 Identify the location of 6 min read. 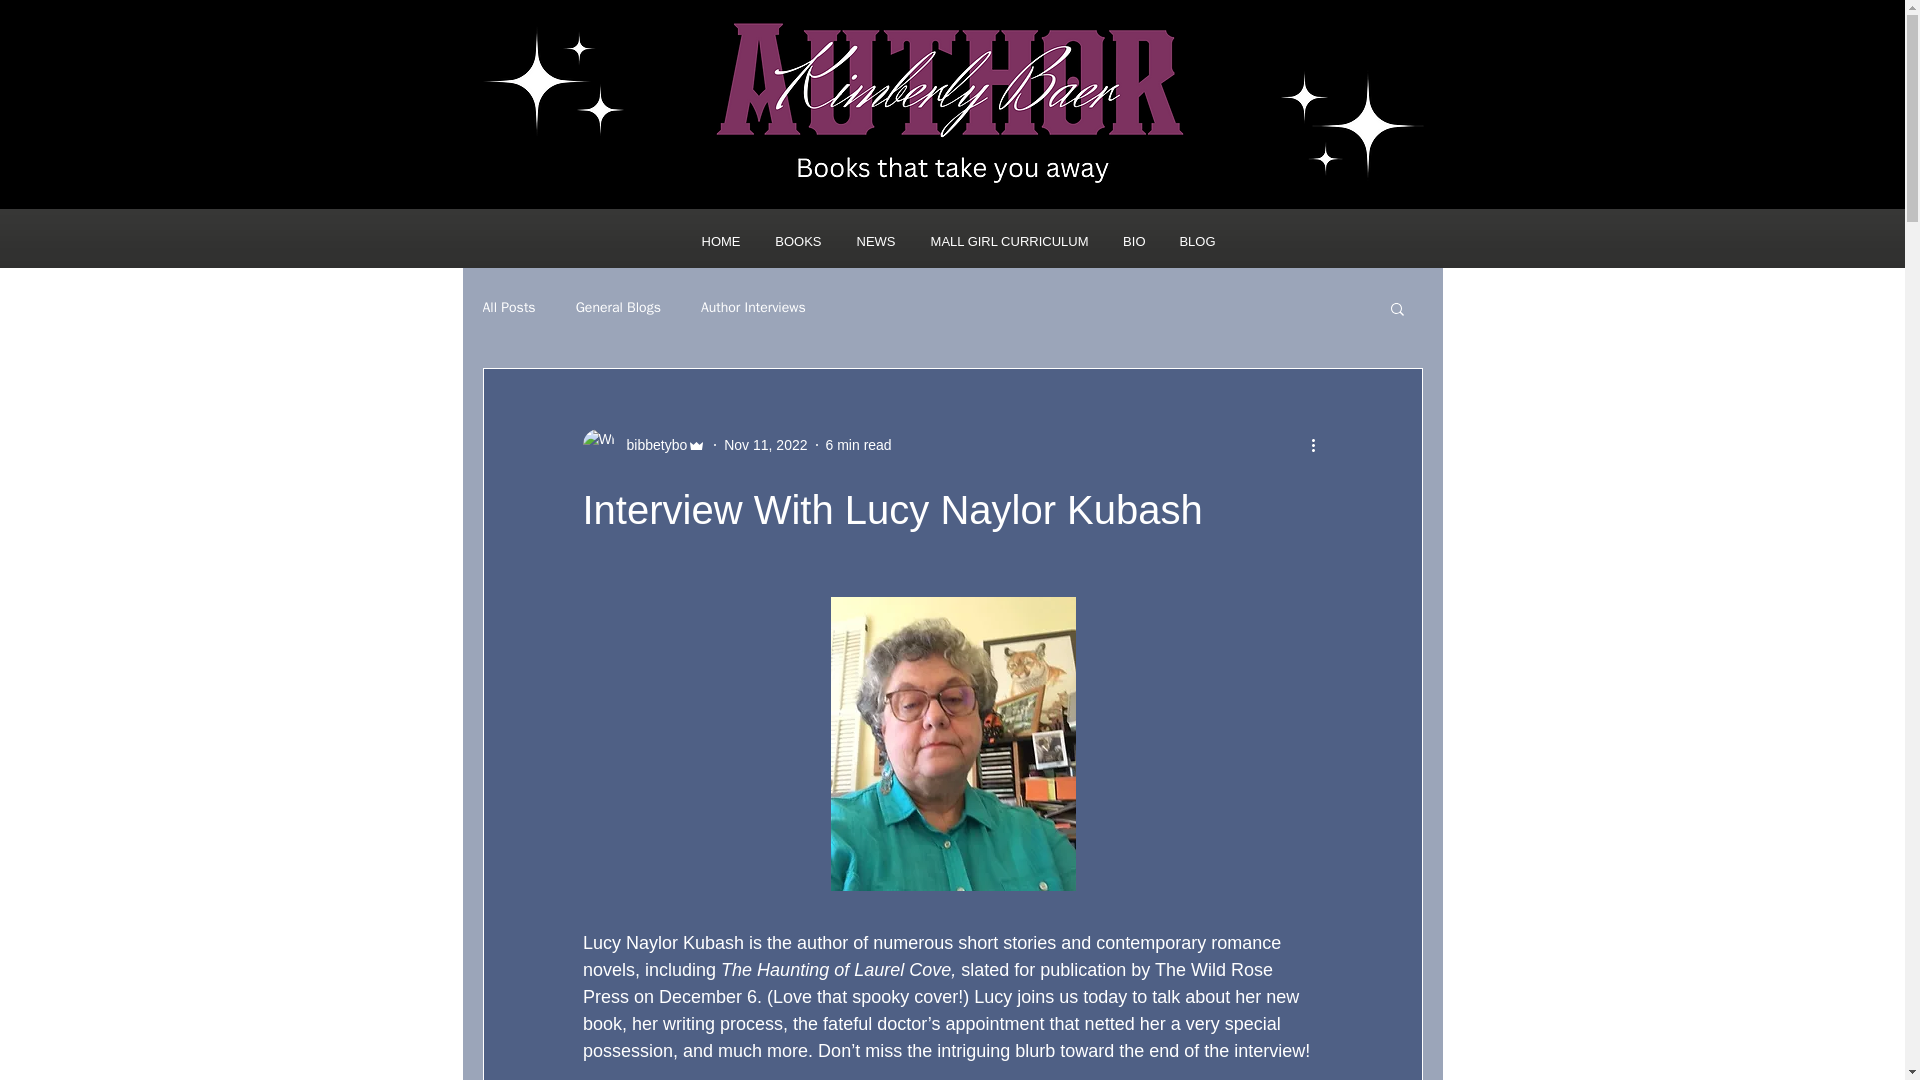
(858, 444).